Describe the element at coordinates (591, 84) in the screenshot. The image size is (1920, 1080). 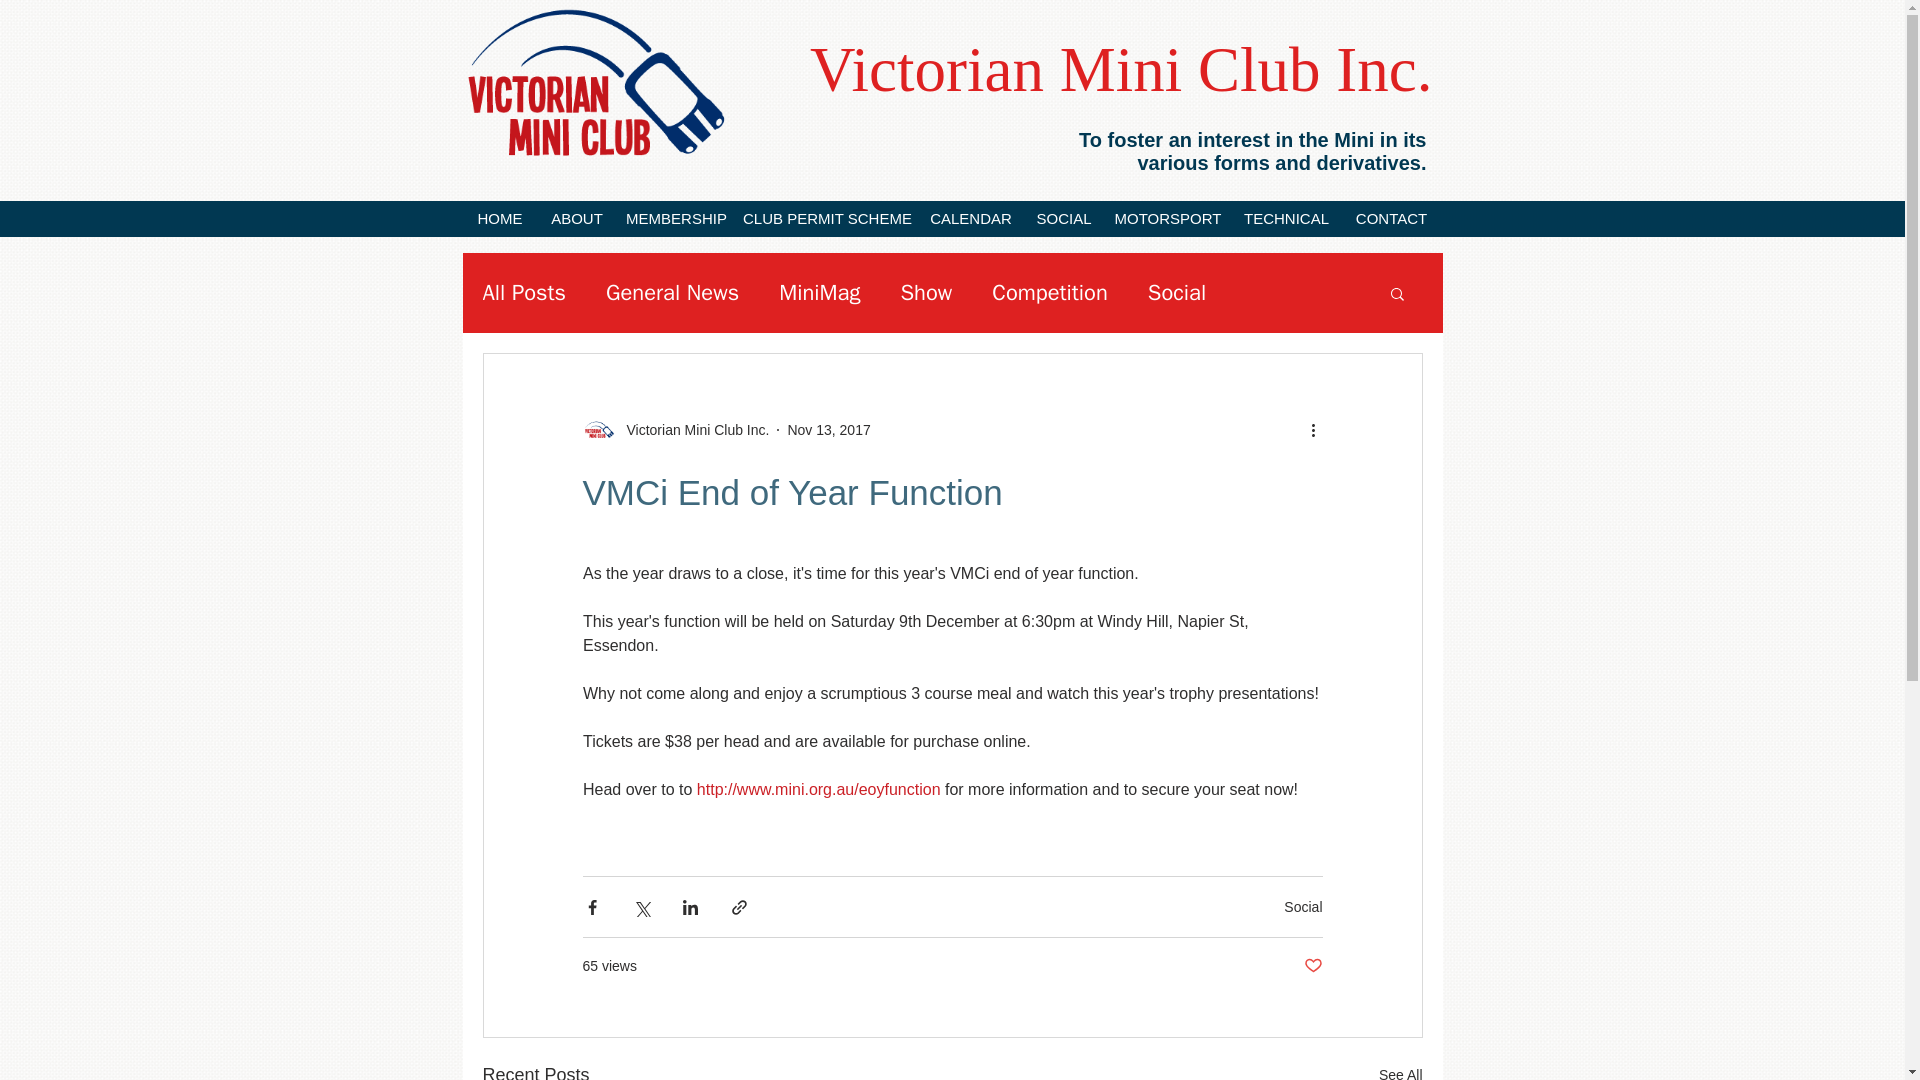
I see `Victorian Mini Club Inc.` at that location.